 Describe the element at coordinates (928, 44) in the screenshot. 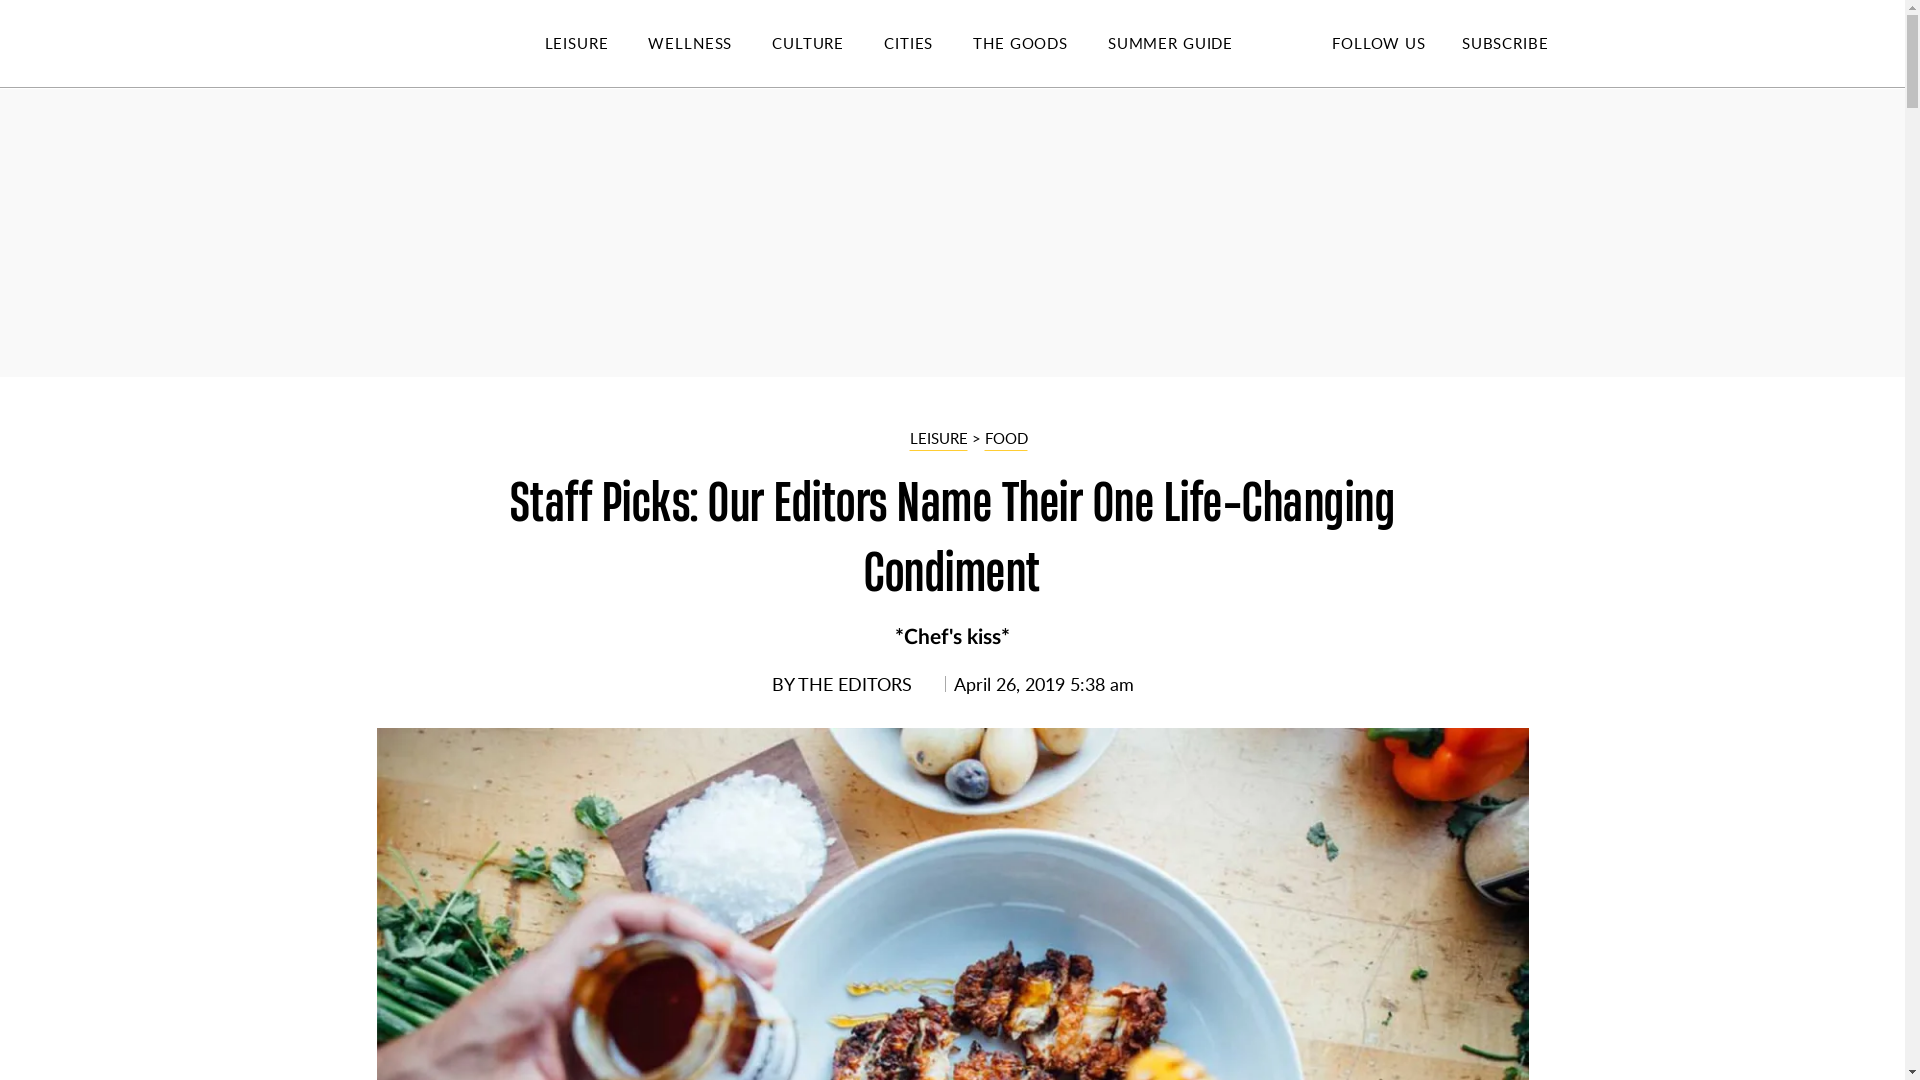

I see `CITIES` at that location.